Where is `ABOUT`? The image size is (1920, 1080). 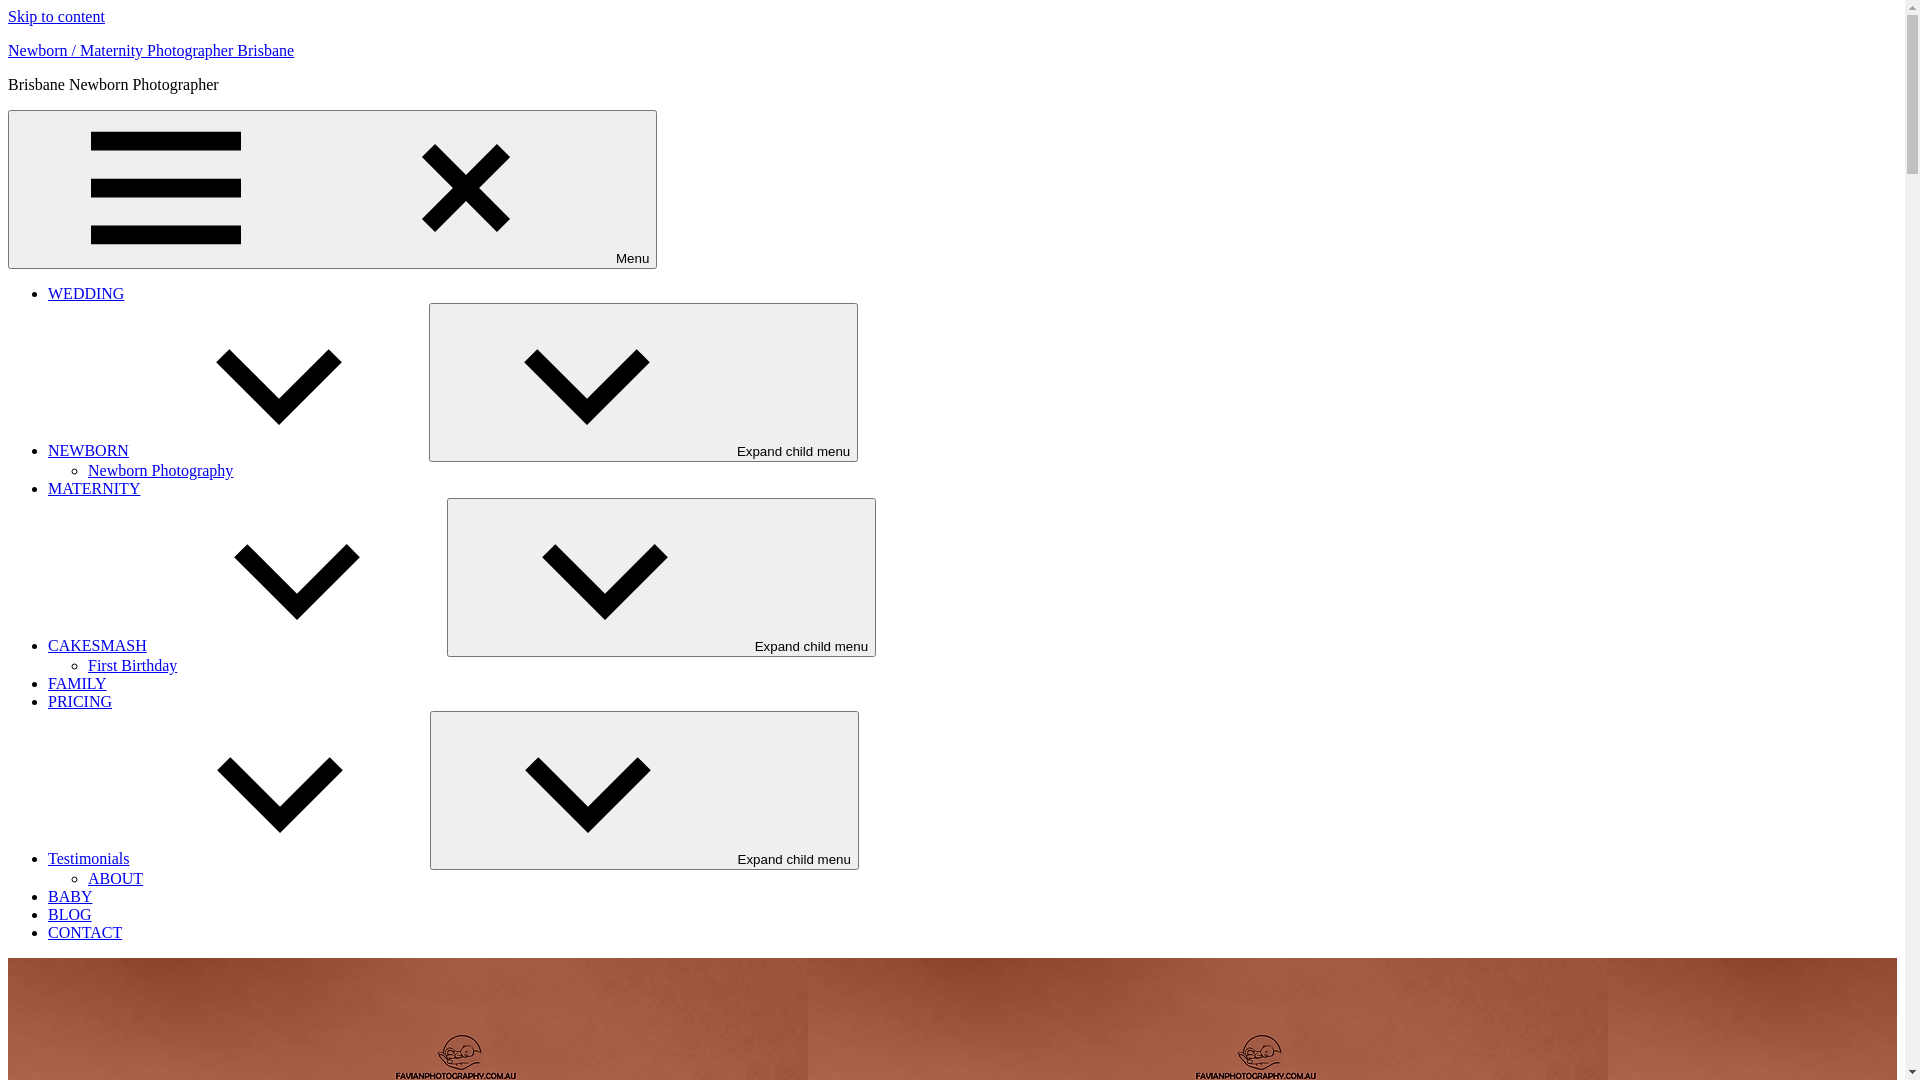 ABOUT is located at coordinates (116, 878).